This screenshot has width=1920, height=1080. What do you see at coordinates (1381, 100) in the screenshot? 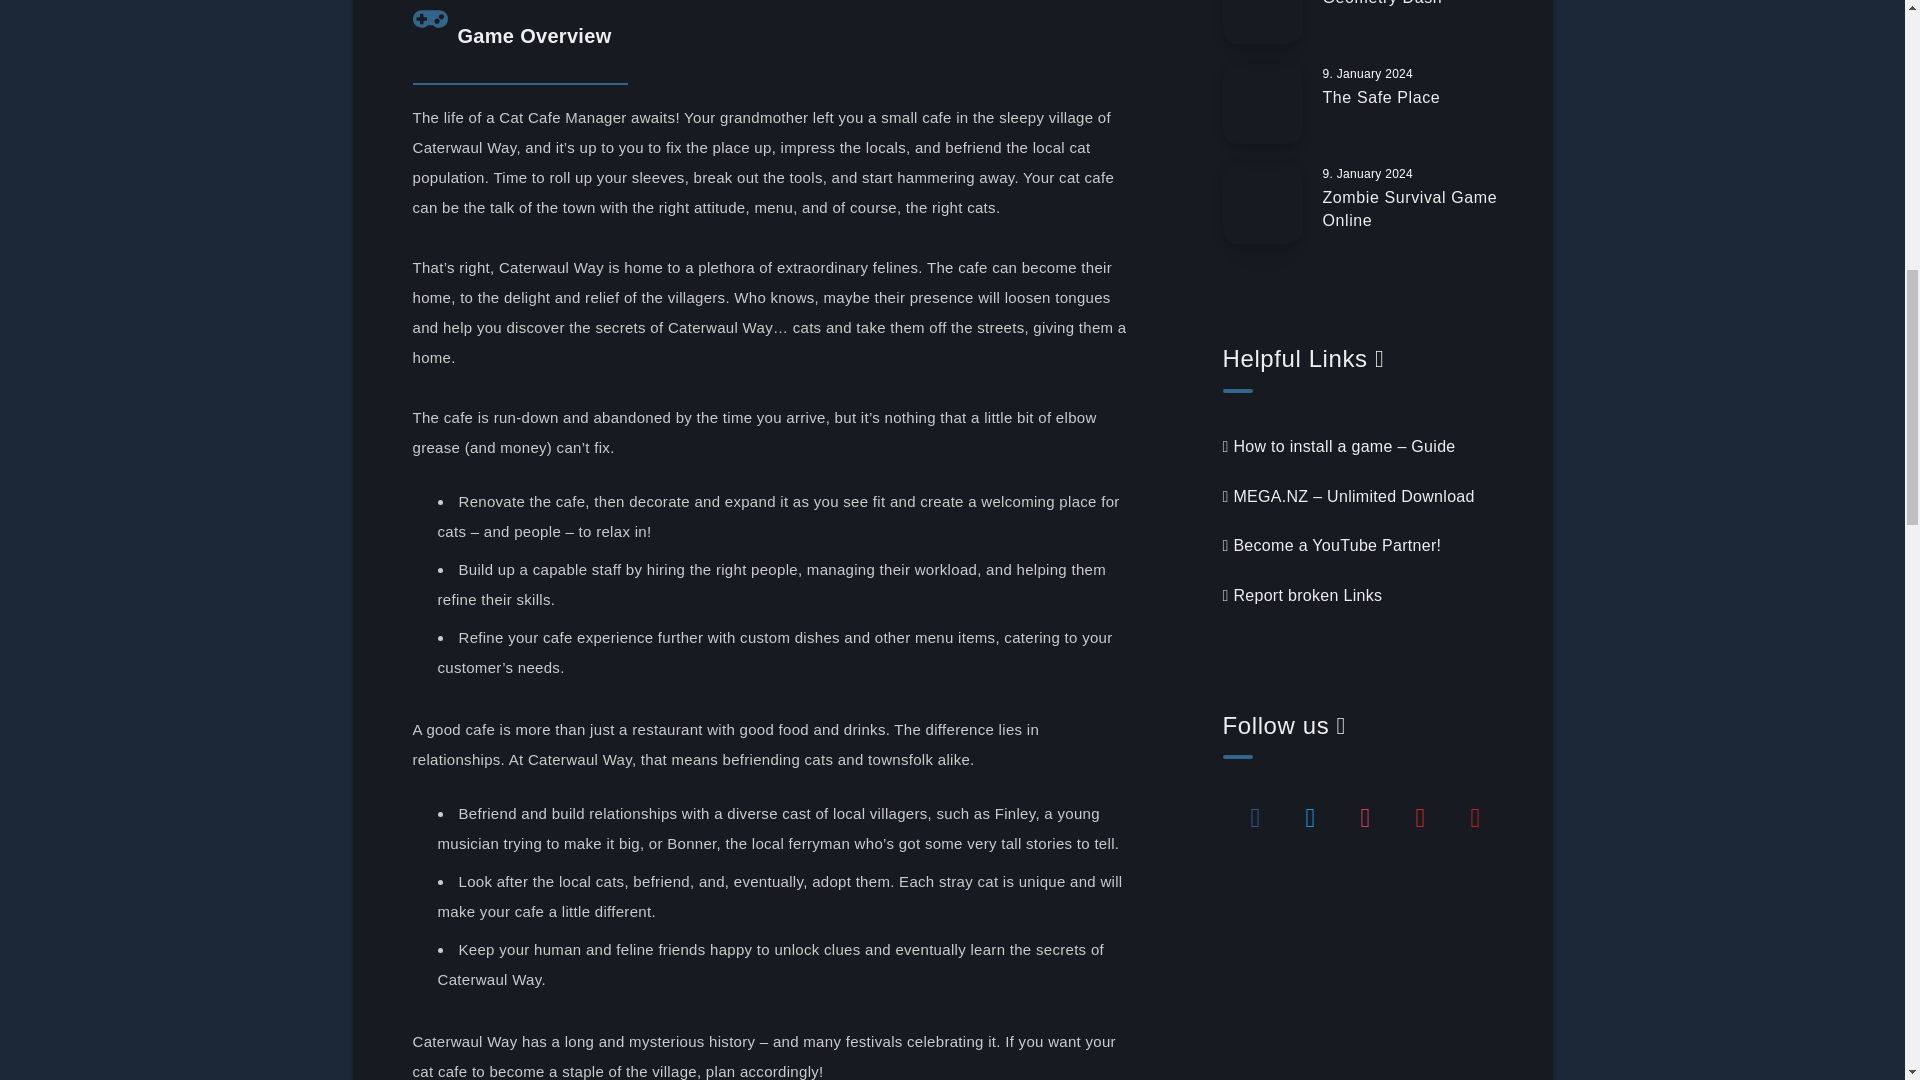
I see `The Safe Place` at bounding box center [1381, 100].